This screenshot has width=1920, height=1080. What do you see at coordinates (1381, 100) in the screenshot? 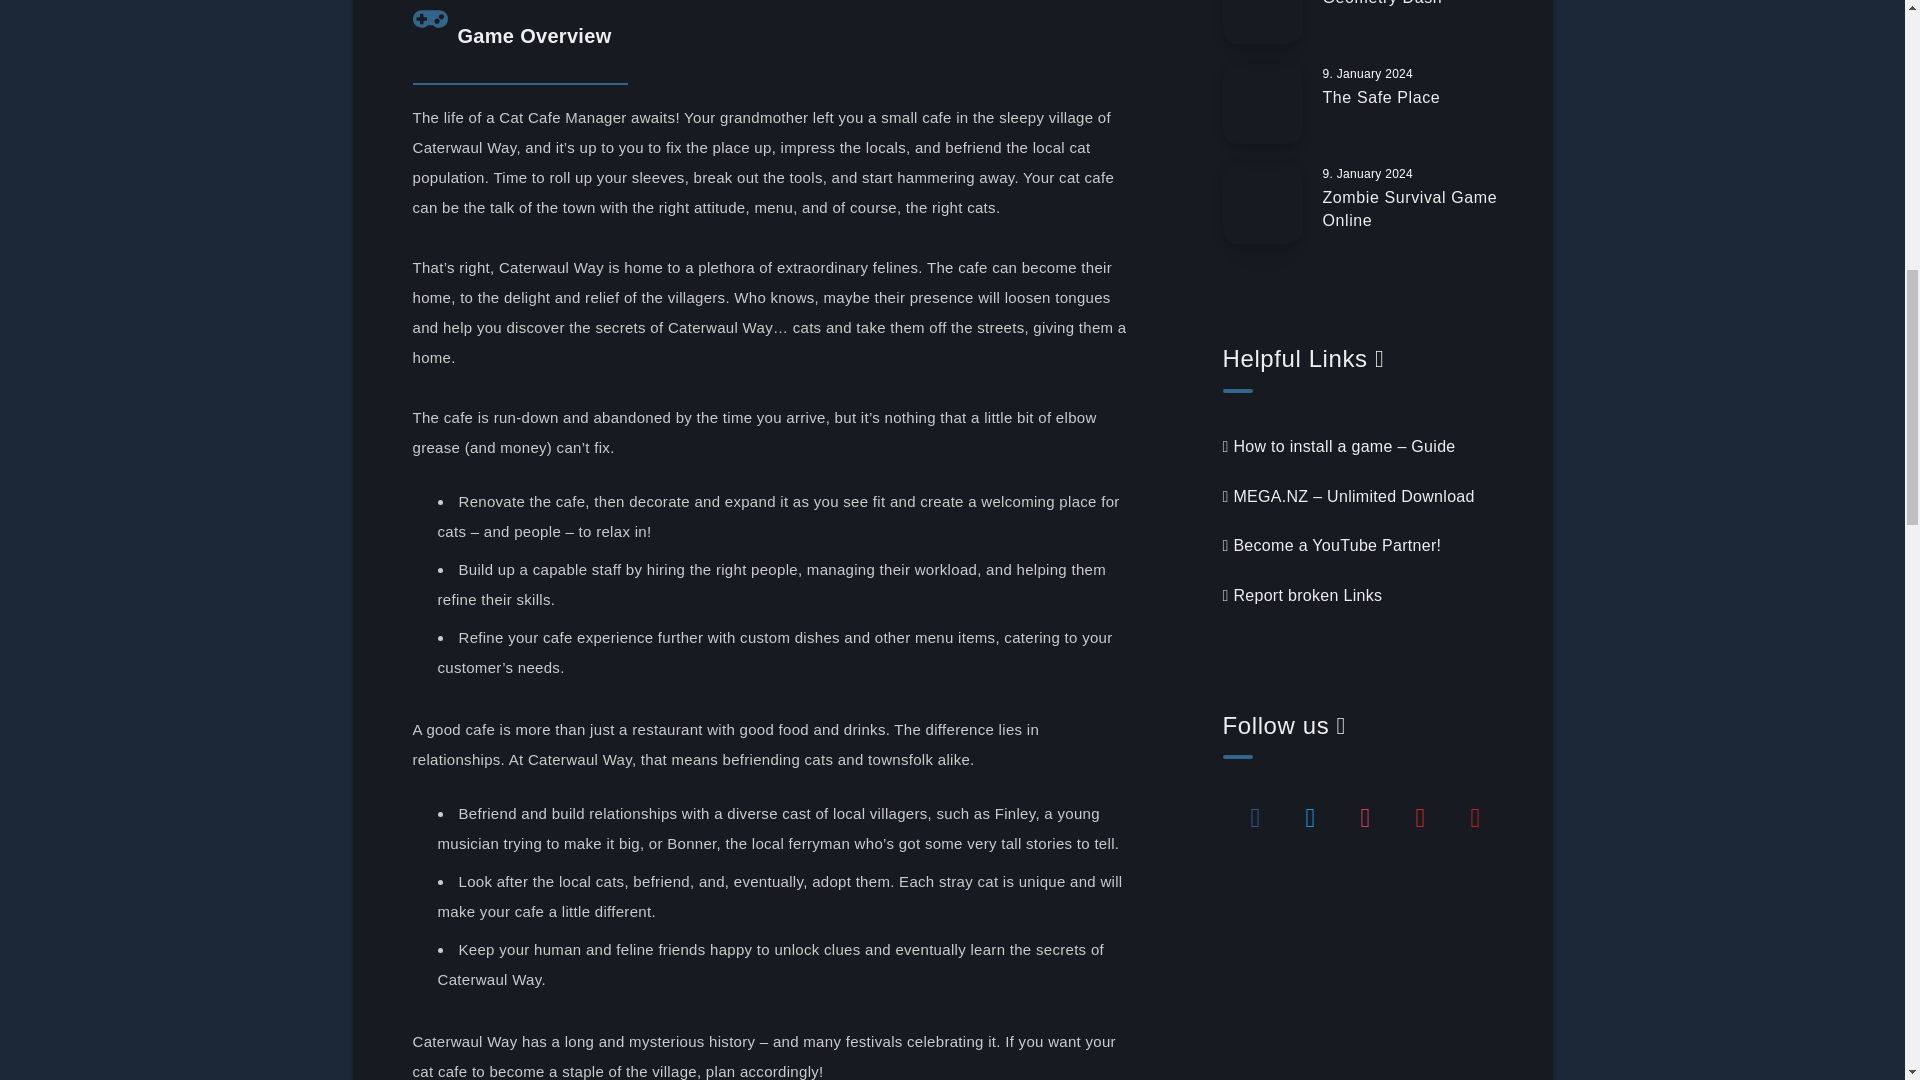
I see `The Safe Place` at bounding box center [1381, 100].